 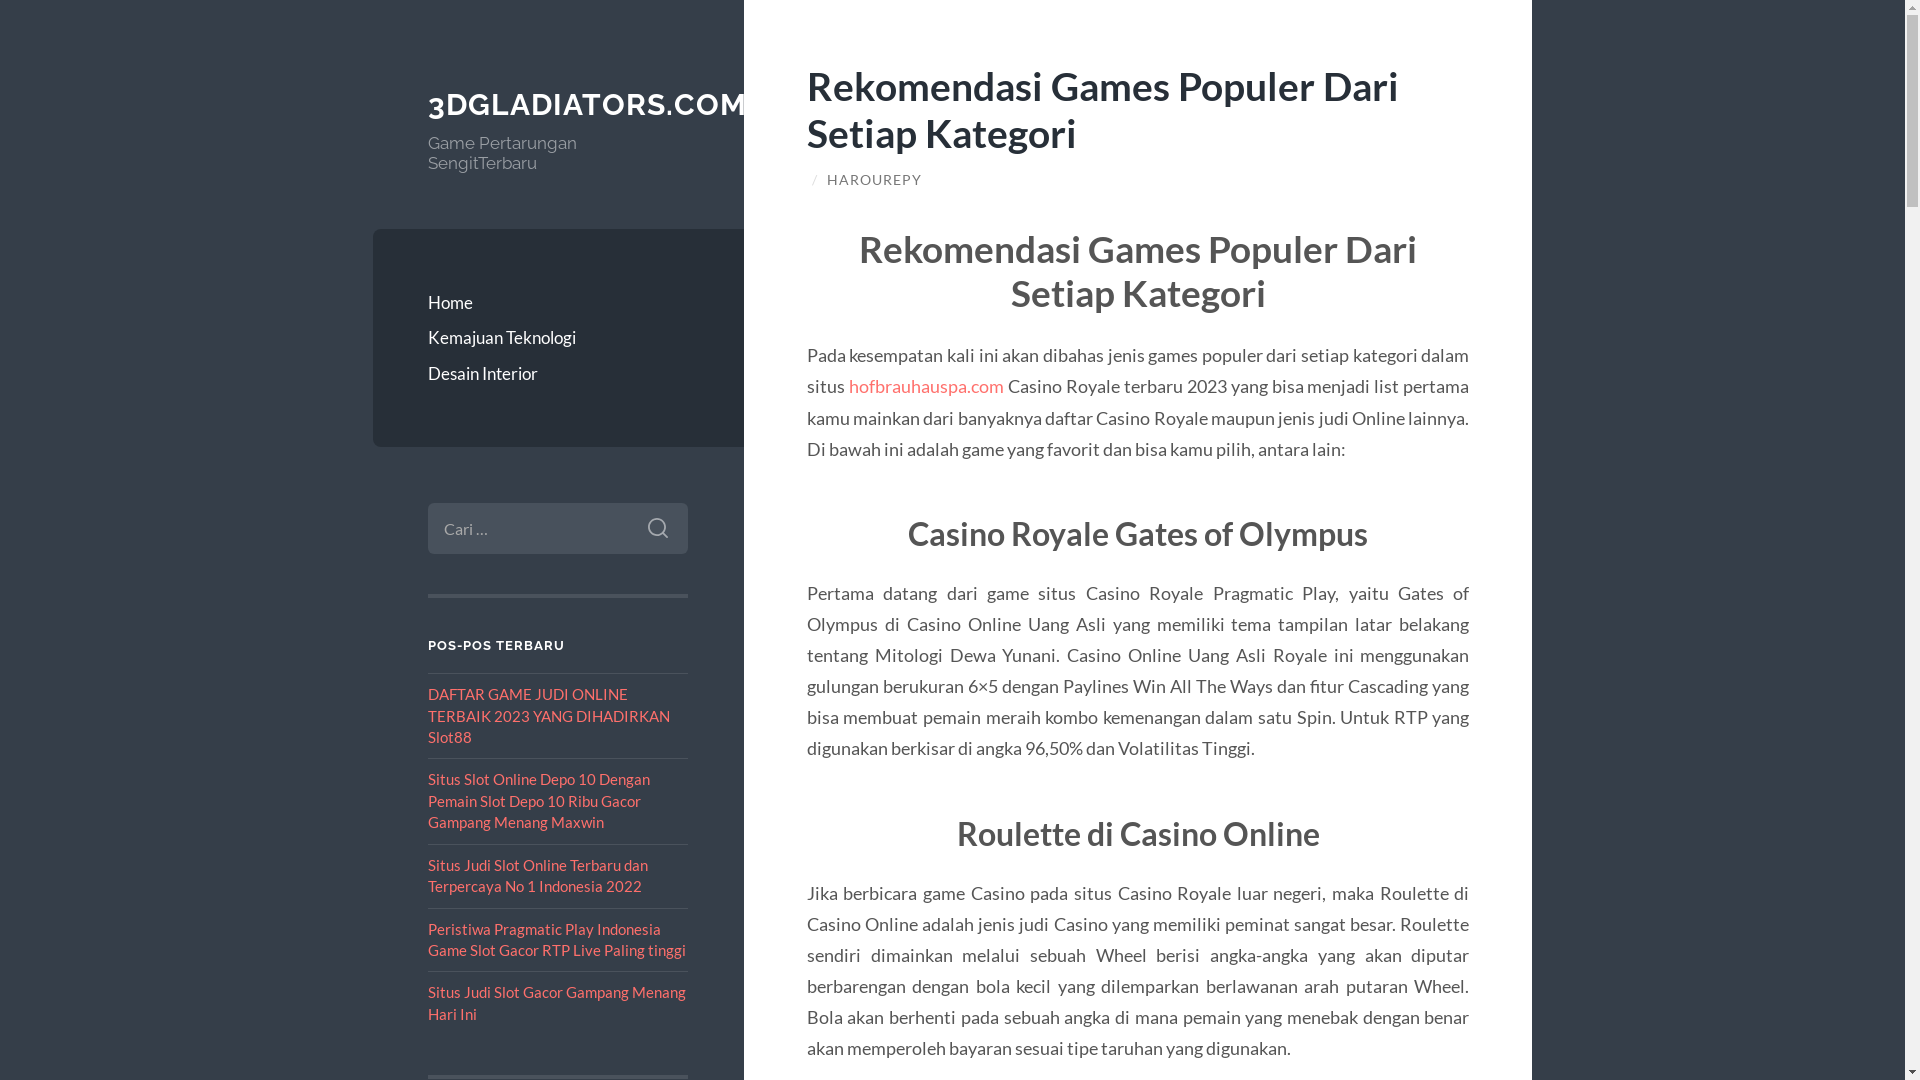 I want to click on DAFTAR GAME JUDI ONLINE TERBAIK 2023 YANG DIHADIRKAN Slot88, so click(x=549, y=716).